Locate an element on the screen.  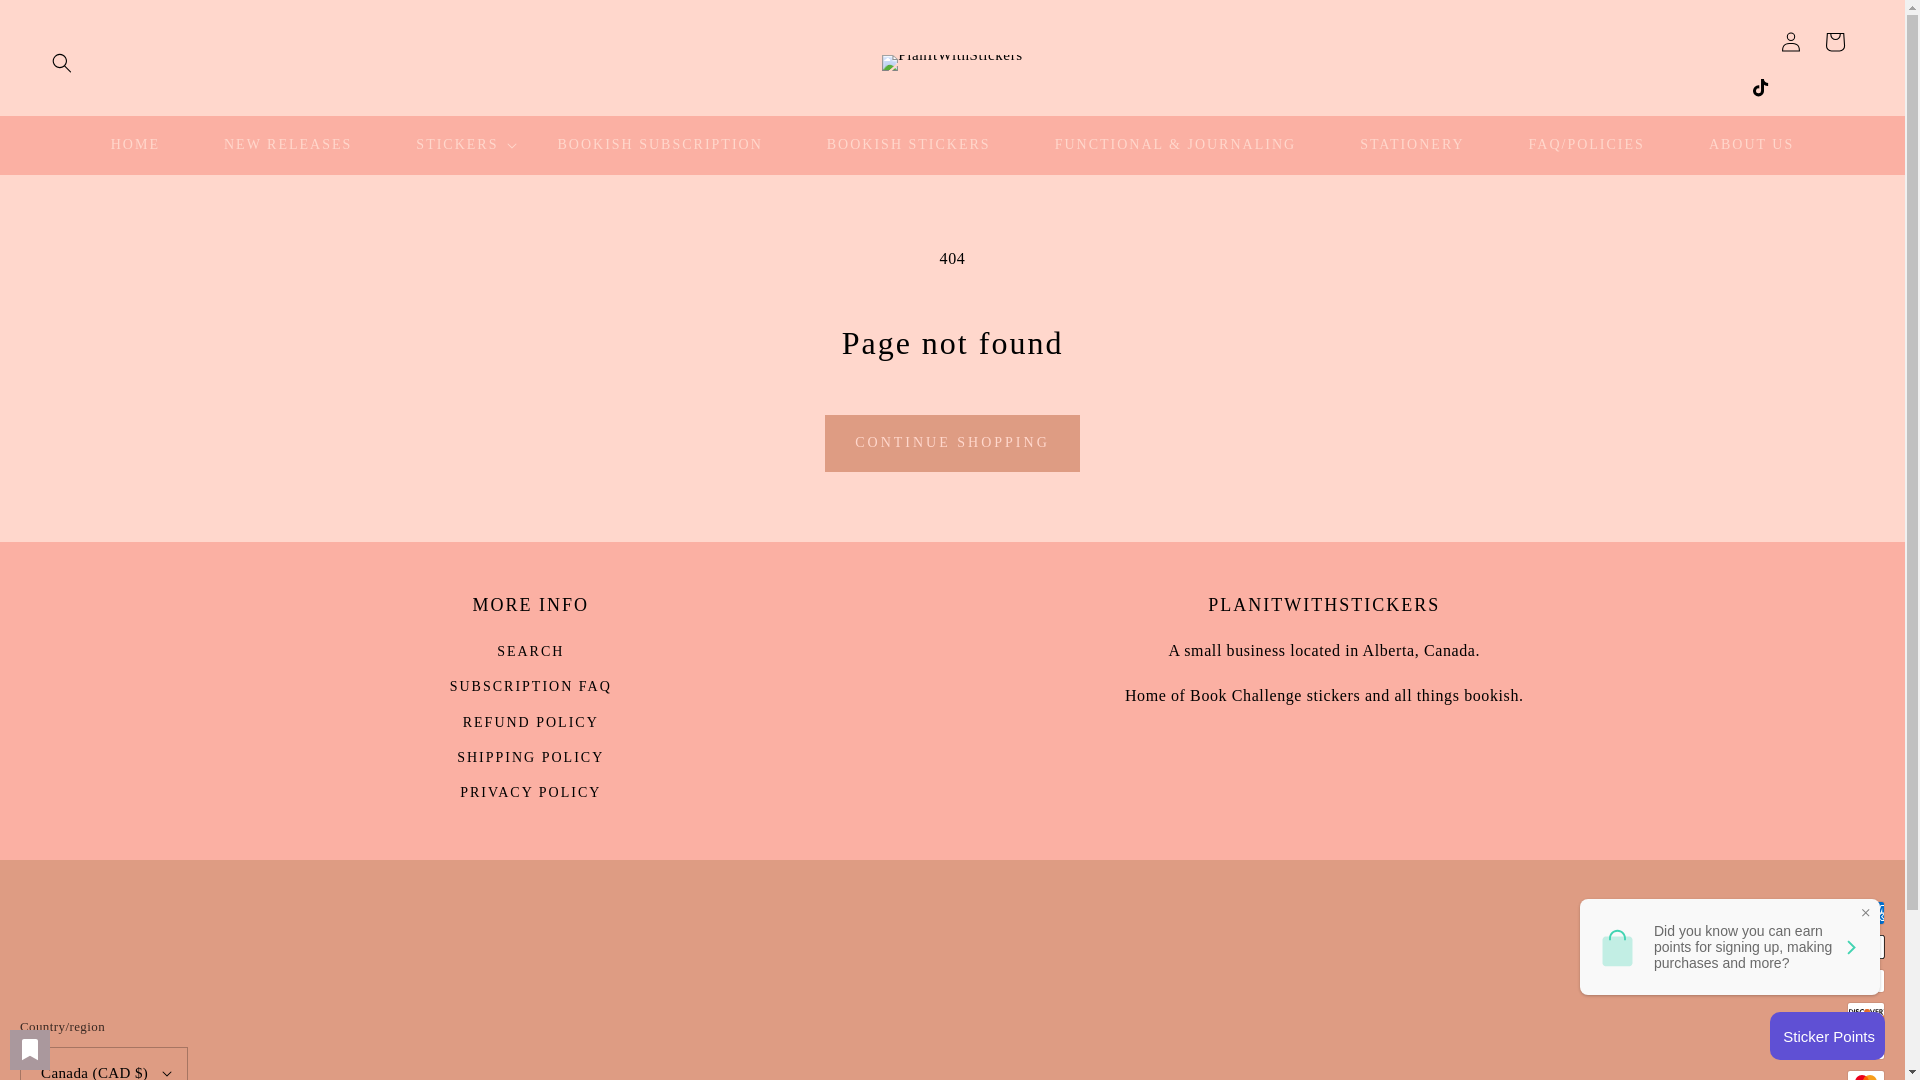
Discover is located at coordinates (1866, 1014).